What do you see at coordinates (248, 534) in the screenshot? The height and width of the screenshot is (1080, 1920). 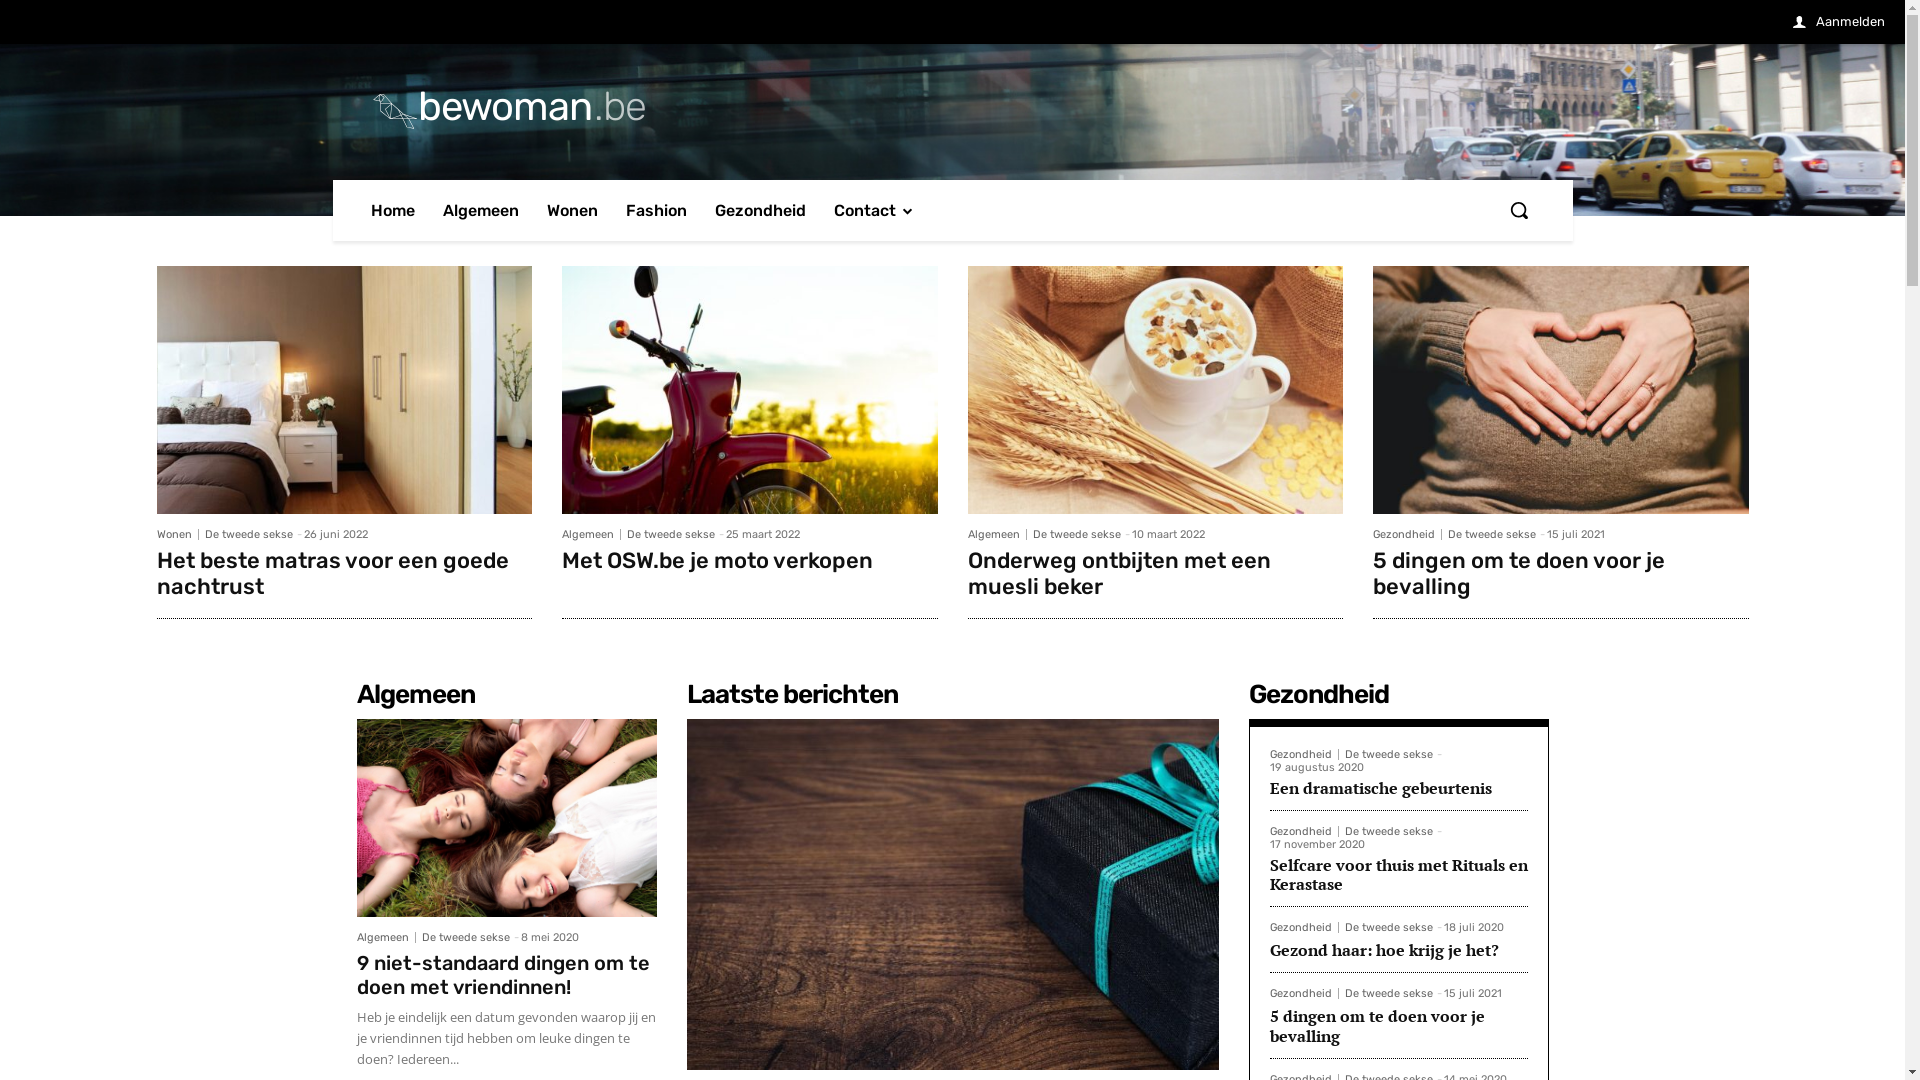 I see `De tweede sekse` at bounding box center [248, 534].